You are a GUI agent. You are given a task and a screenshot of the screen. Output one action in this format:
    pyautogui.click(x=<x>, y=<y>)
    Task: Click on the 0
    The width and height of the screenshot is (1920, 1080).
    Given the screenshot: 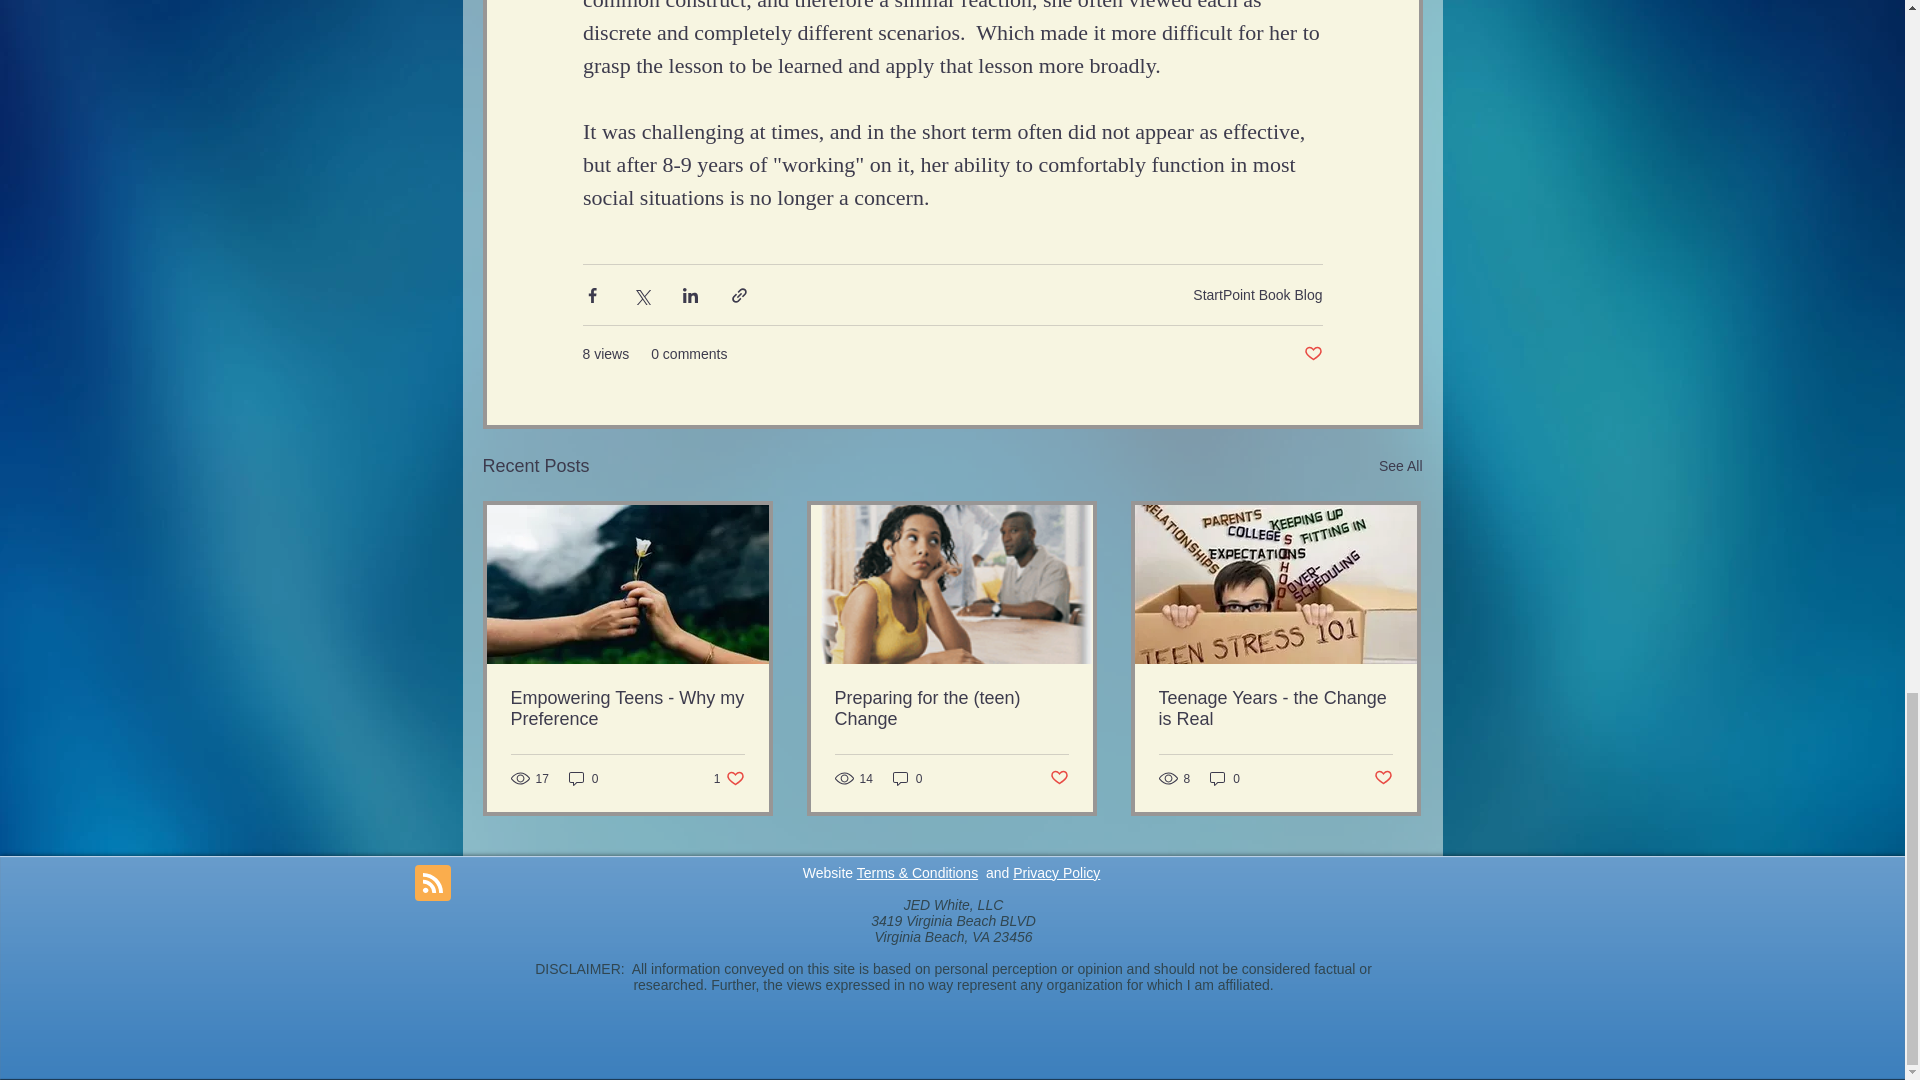 What is the action you would take?
    pyautogui.click(x=1274, y=708)
    